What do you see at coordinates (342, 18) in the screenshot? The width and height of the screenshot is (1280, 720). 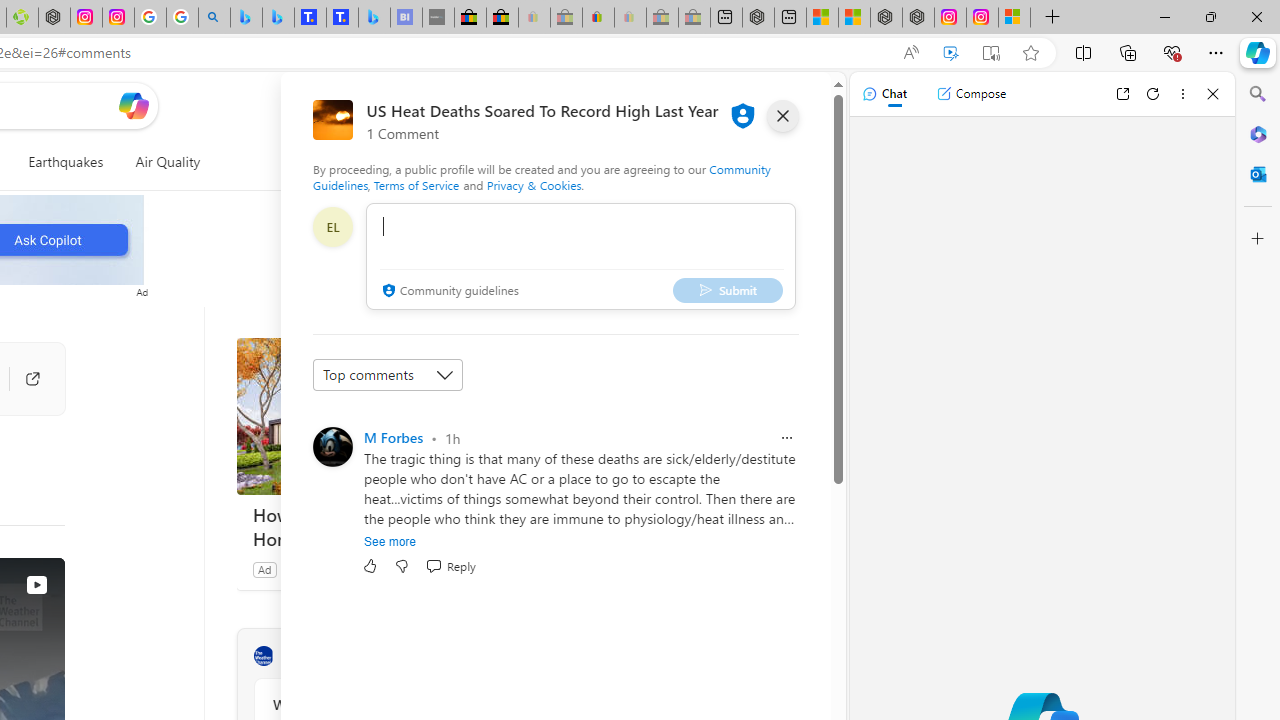 I see `Shangri-La Bangkok, Hotel reviews and Room rates` at bounding box center [342, 18].